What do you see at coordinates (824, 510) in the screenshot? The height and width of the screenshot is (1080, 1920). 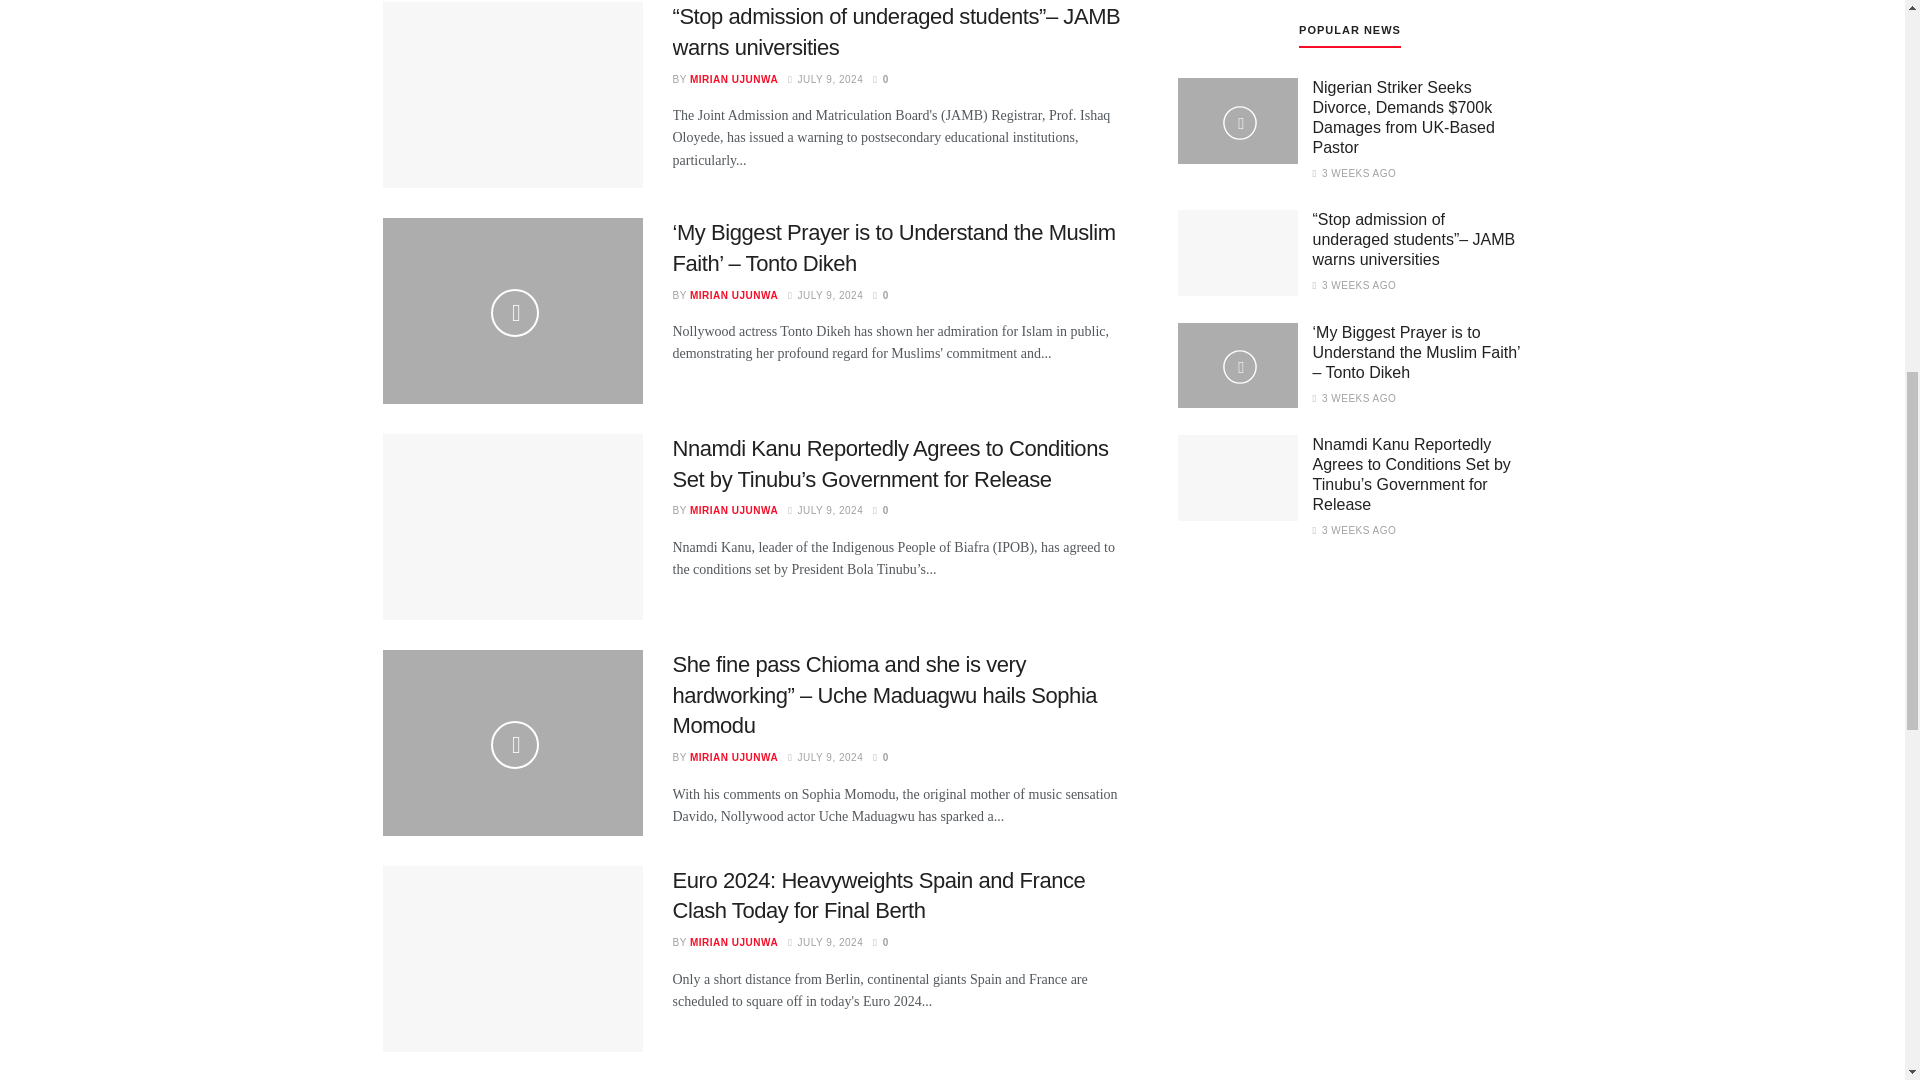 I see `JULY 9, 2024` at bounding box center [824, 510].